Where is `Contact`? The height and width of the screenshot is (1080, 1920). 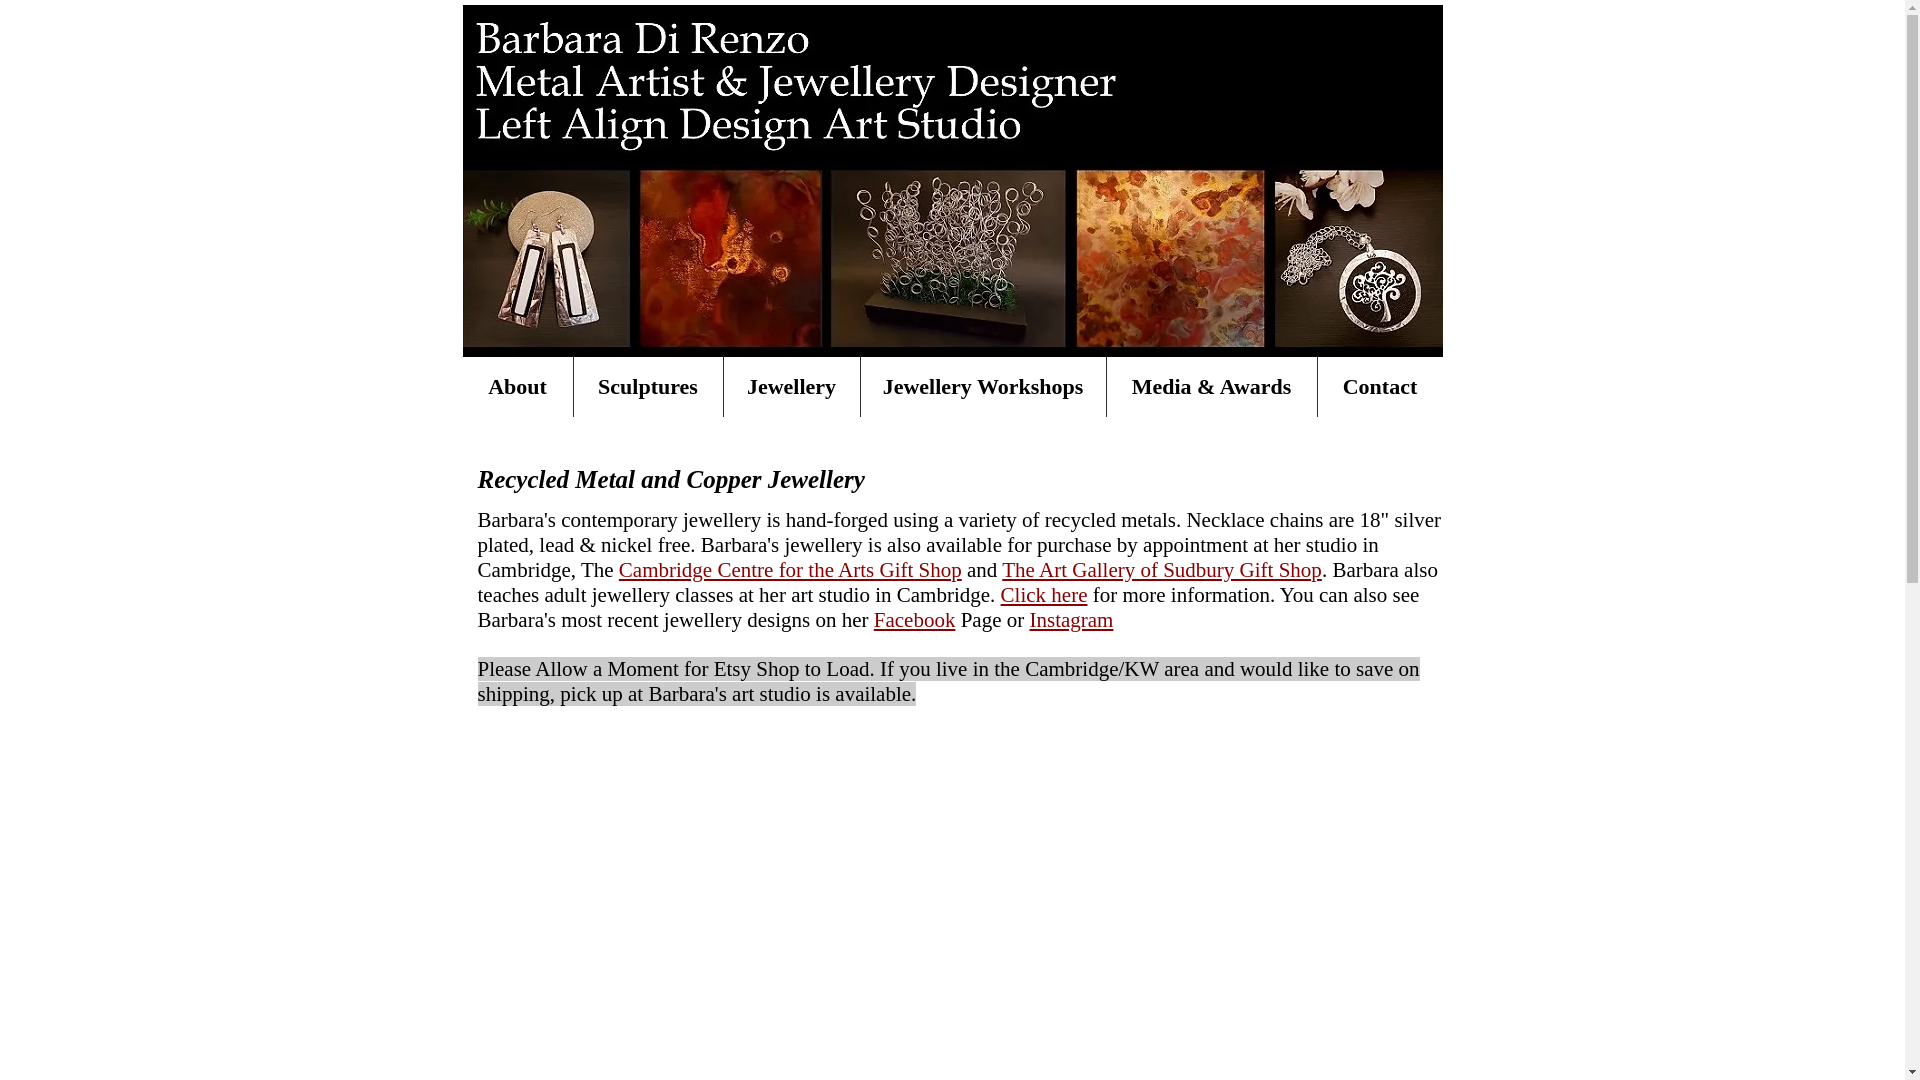
Contact is located at coordinates (1380, 386).